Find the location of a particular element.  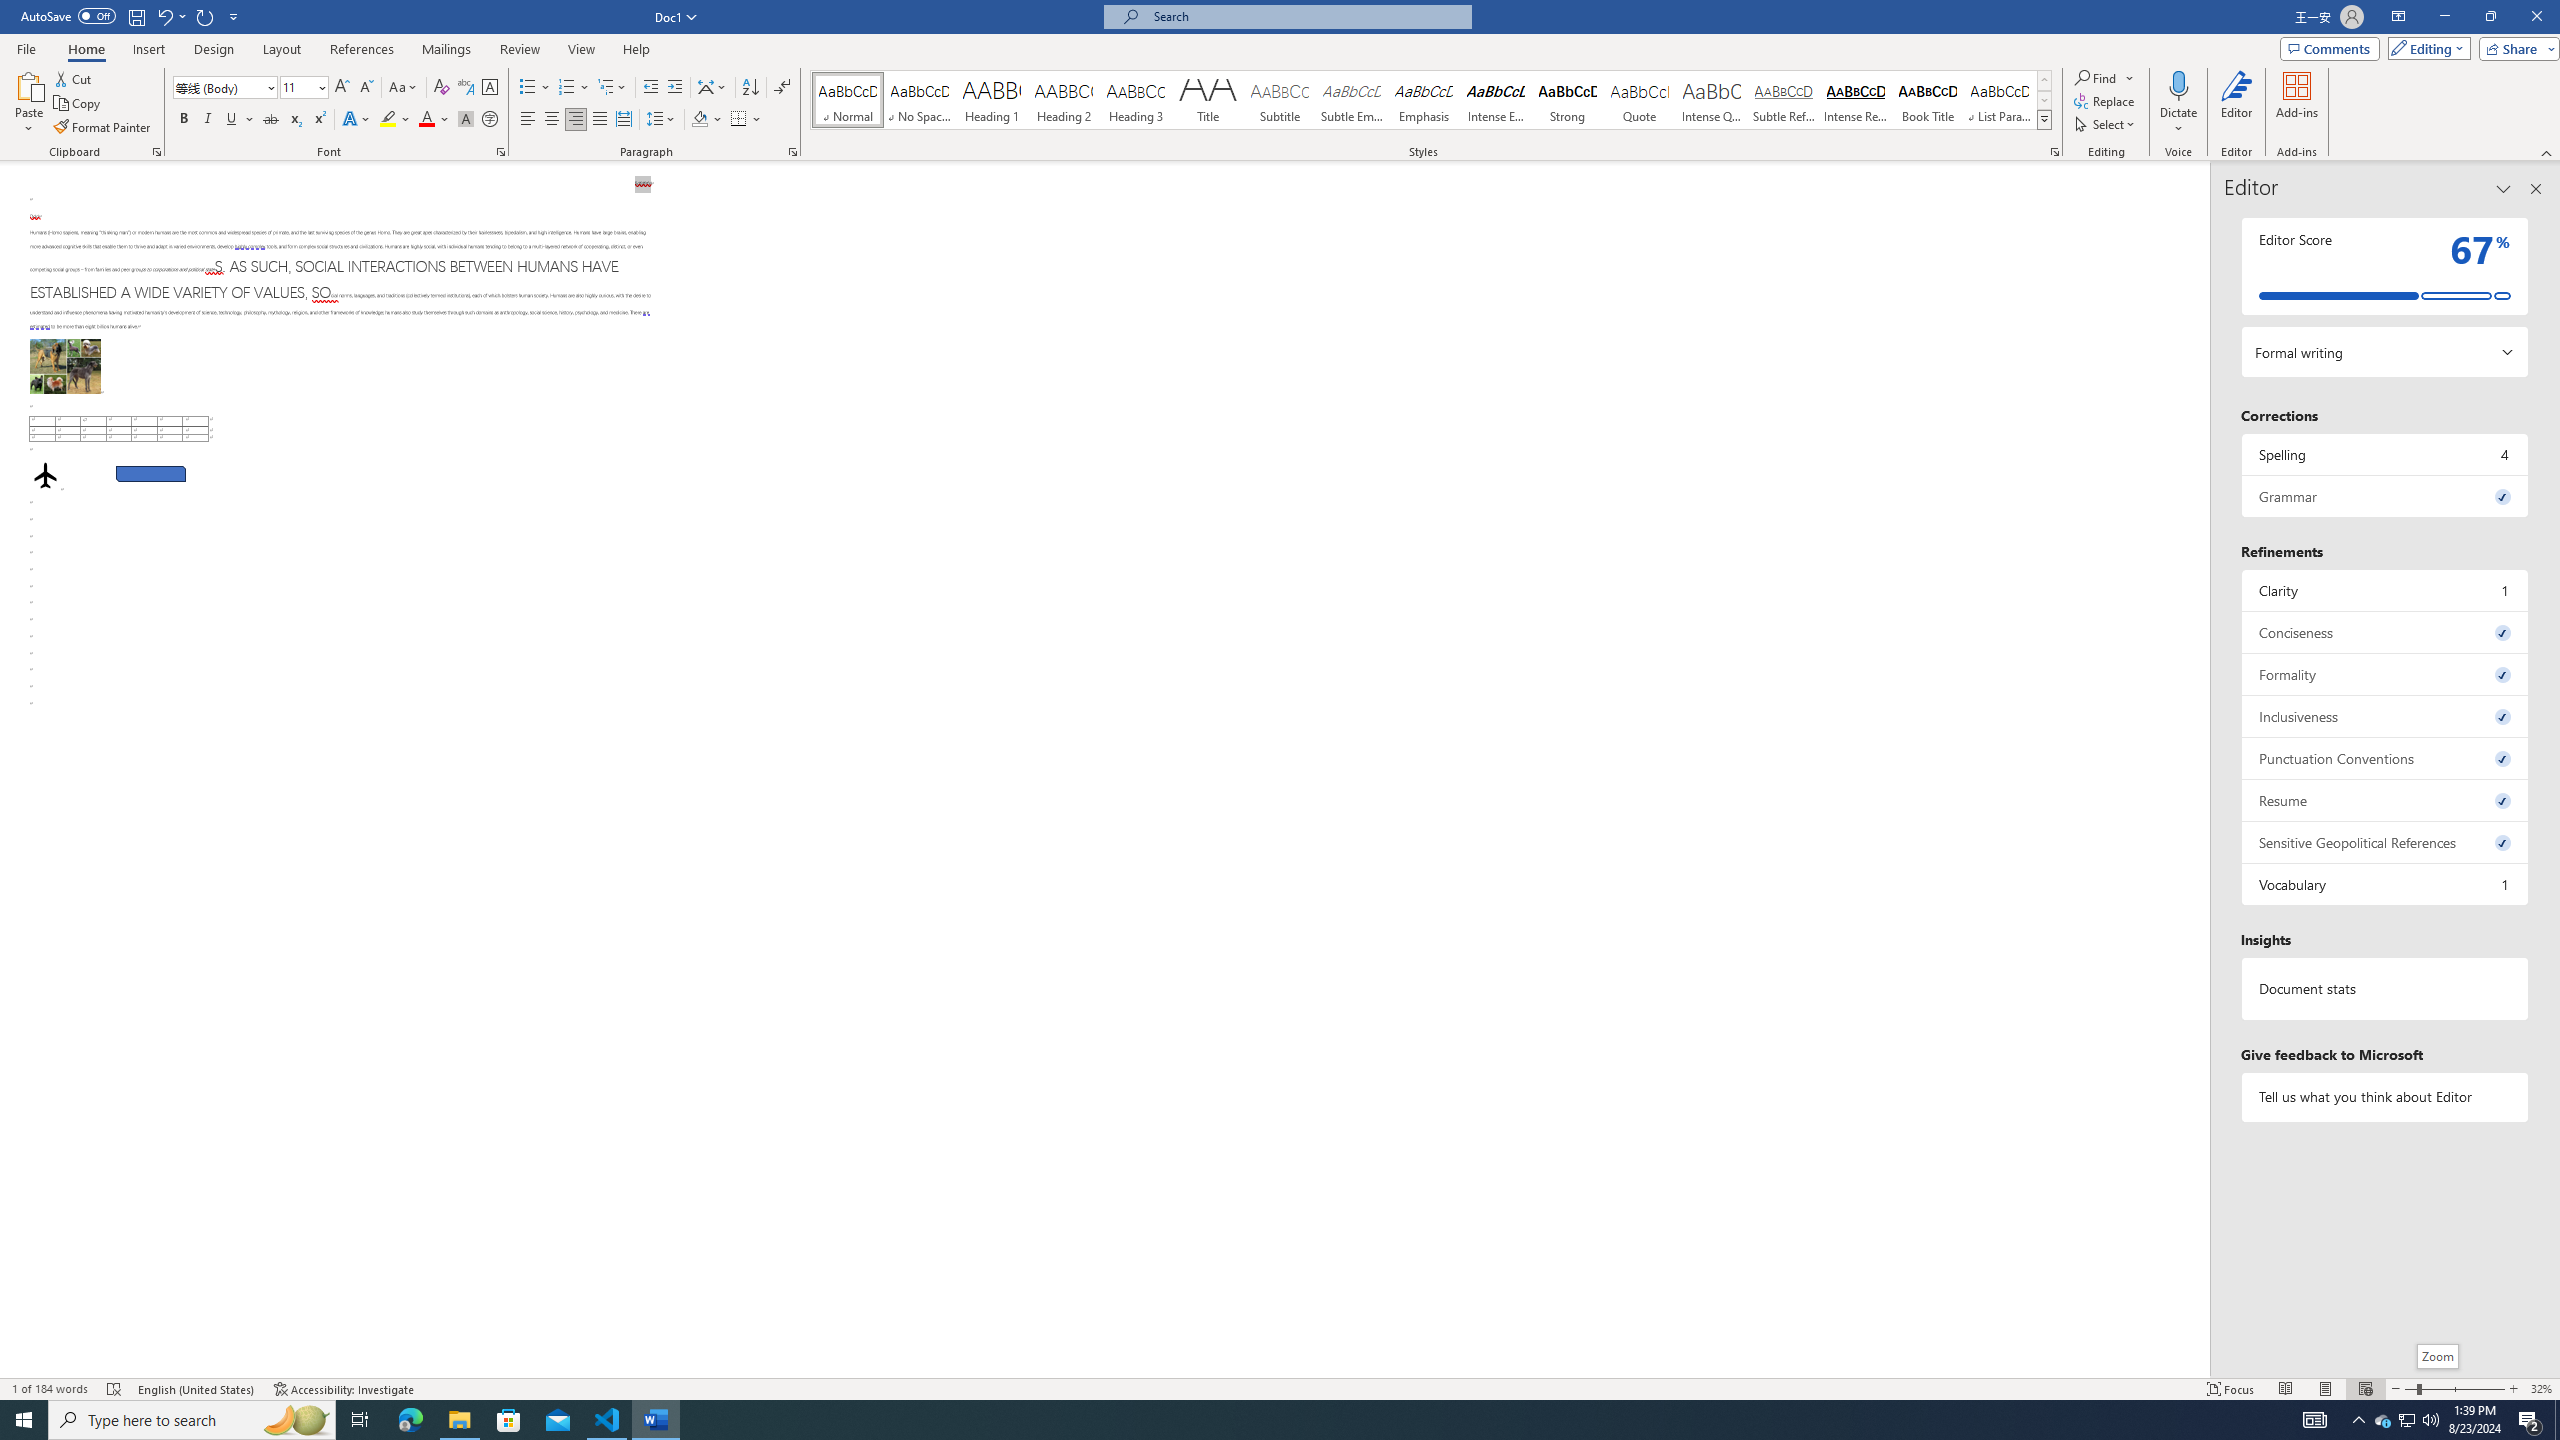

Font Color Red is located at coordinates (426, 120).